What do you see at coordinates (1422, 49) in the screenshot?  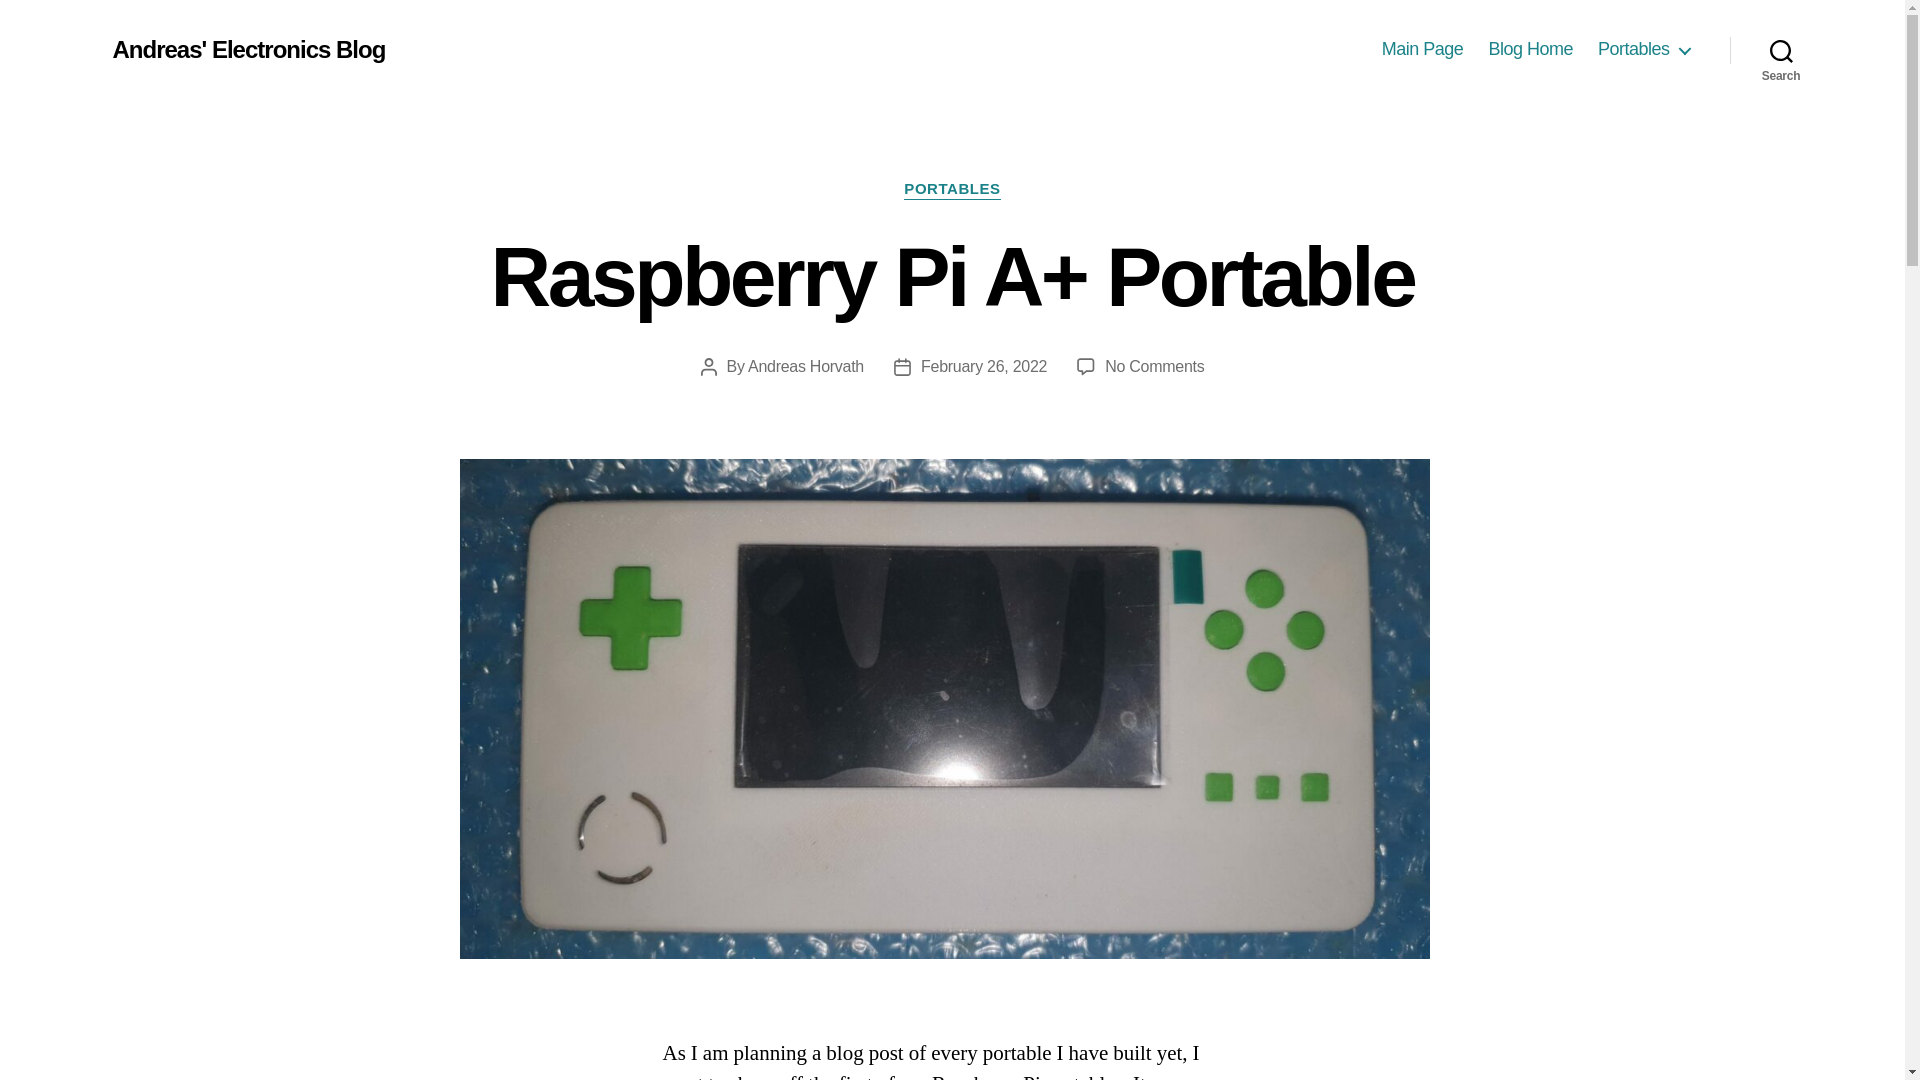 I see `Main Page` at bounding box center [1422, 49].